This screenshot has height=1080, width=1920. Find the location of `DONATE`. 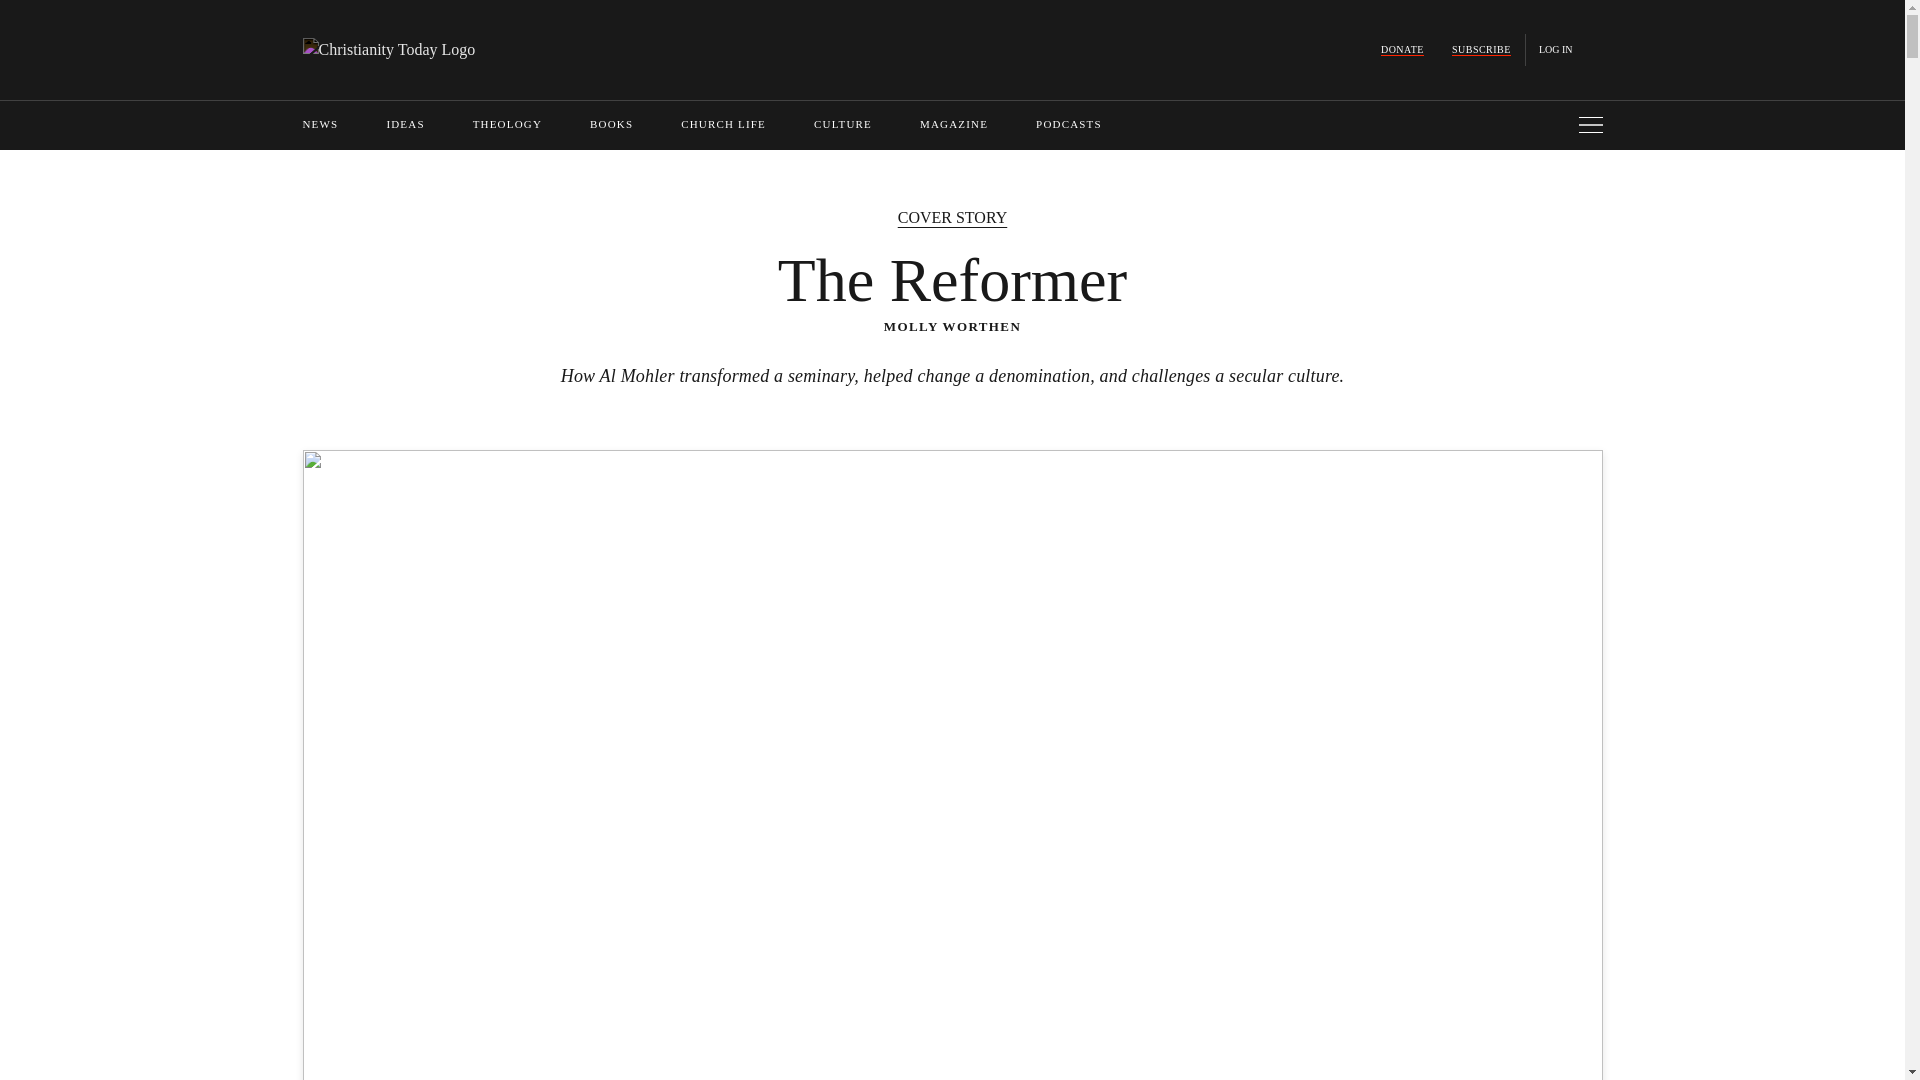

DONATE is located at coordinates (1402, 50).